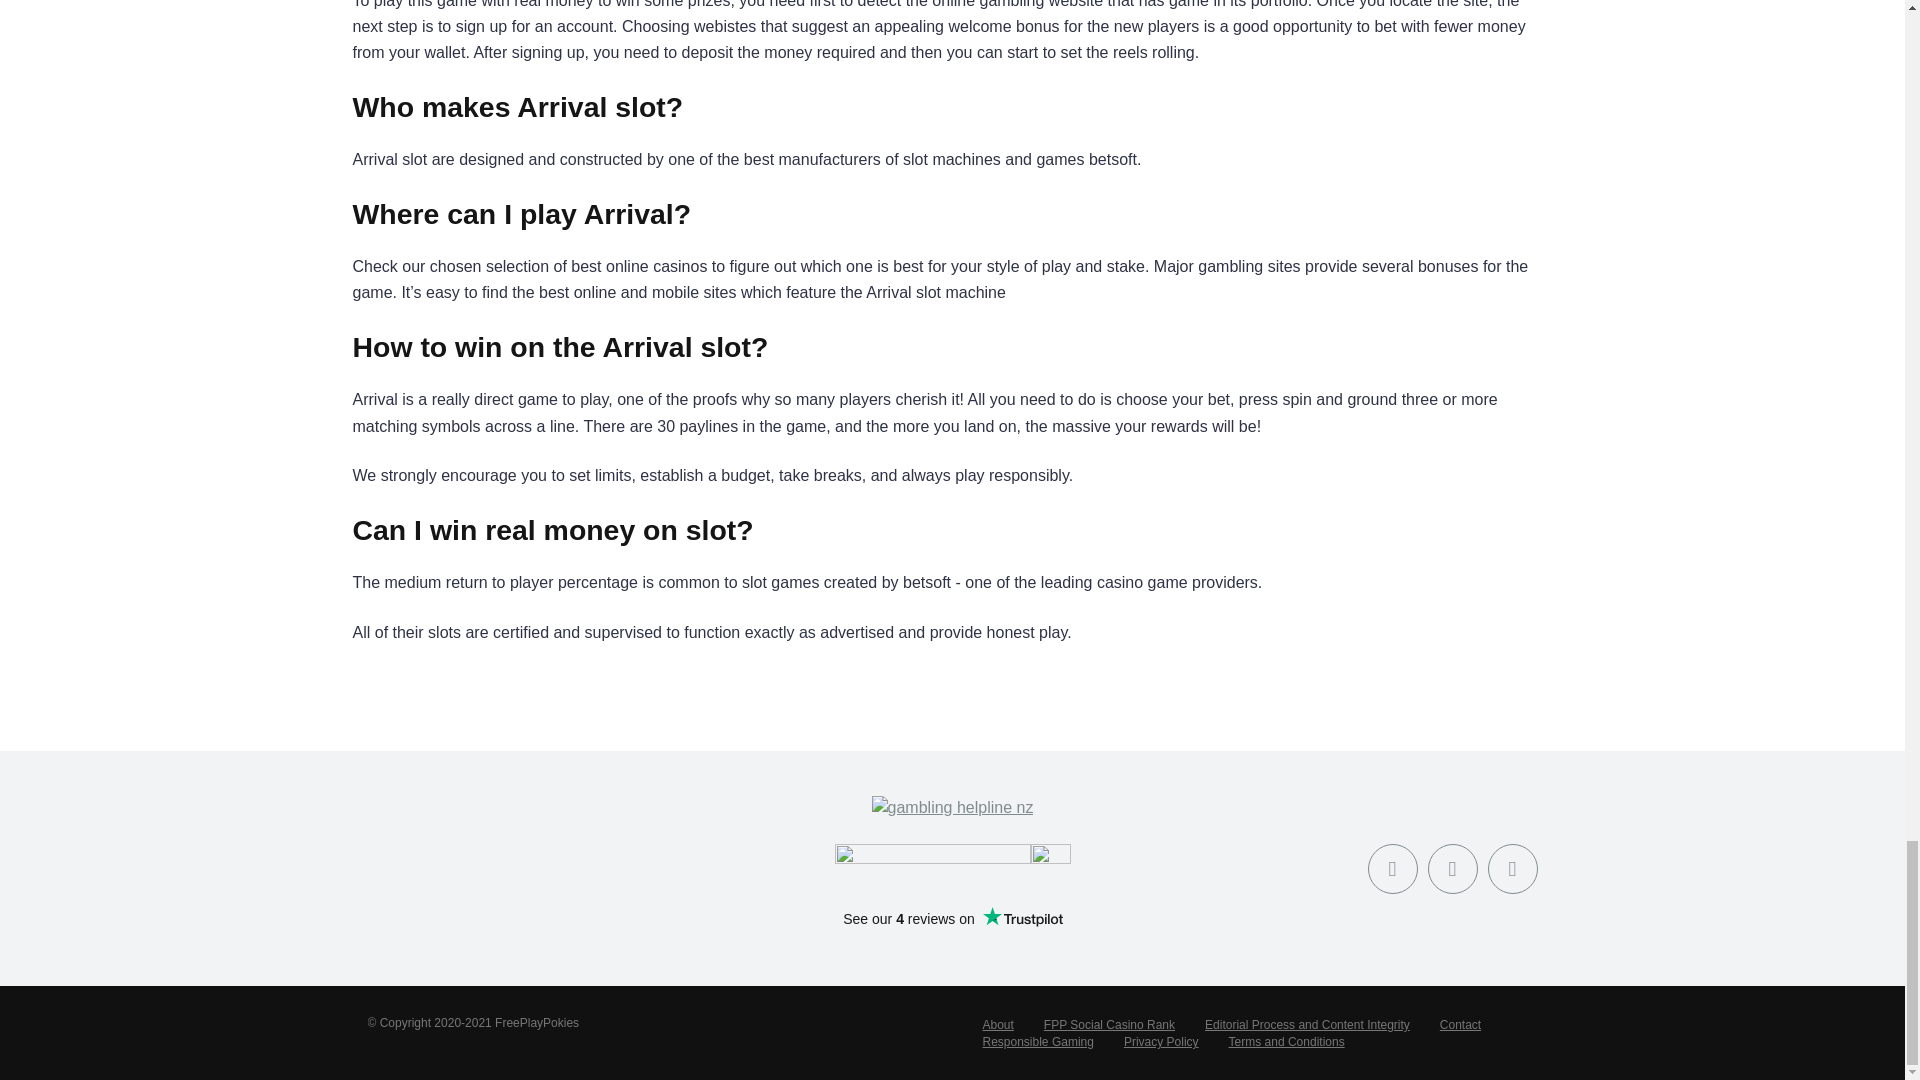 The width and height of the screenshot is (1920, 1080). I want to click on Customer reviews powered by Trustpilot, so click(952, 924).